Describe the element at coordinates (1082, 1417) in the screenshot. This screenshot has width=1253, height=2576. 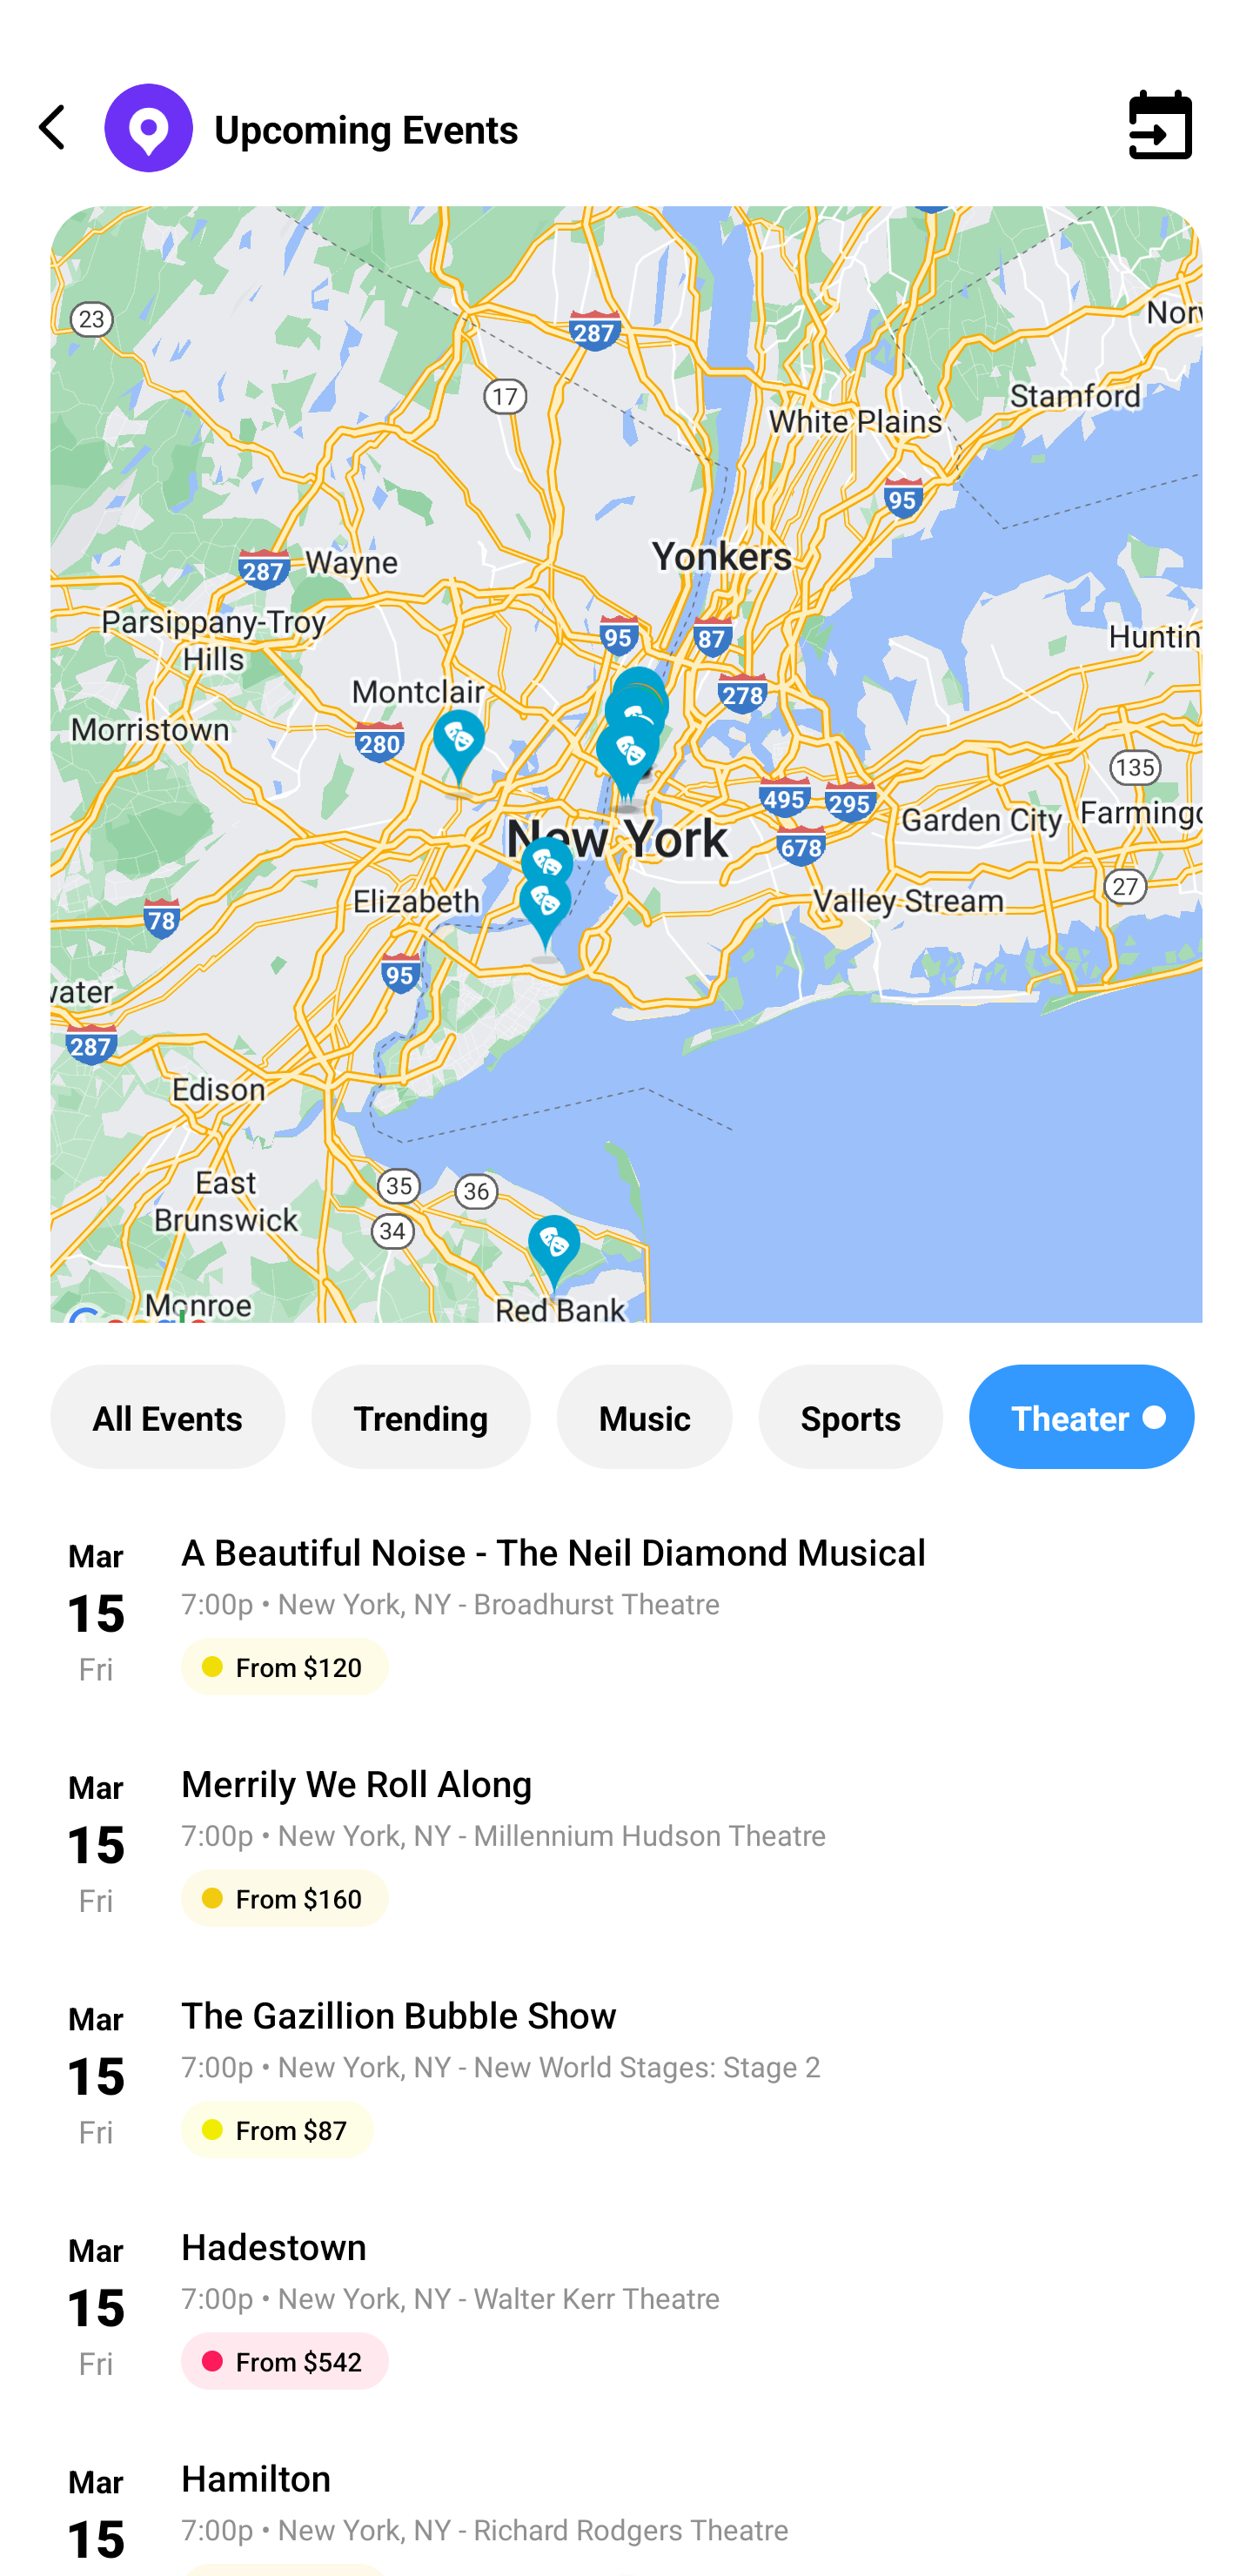
I see `Theater` at that location.